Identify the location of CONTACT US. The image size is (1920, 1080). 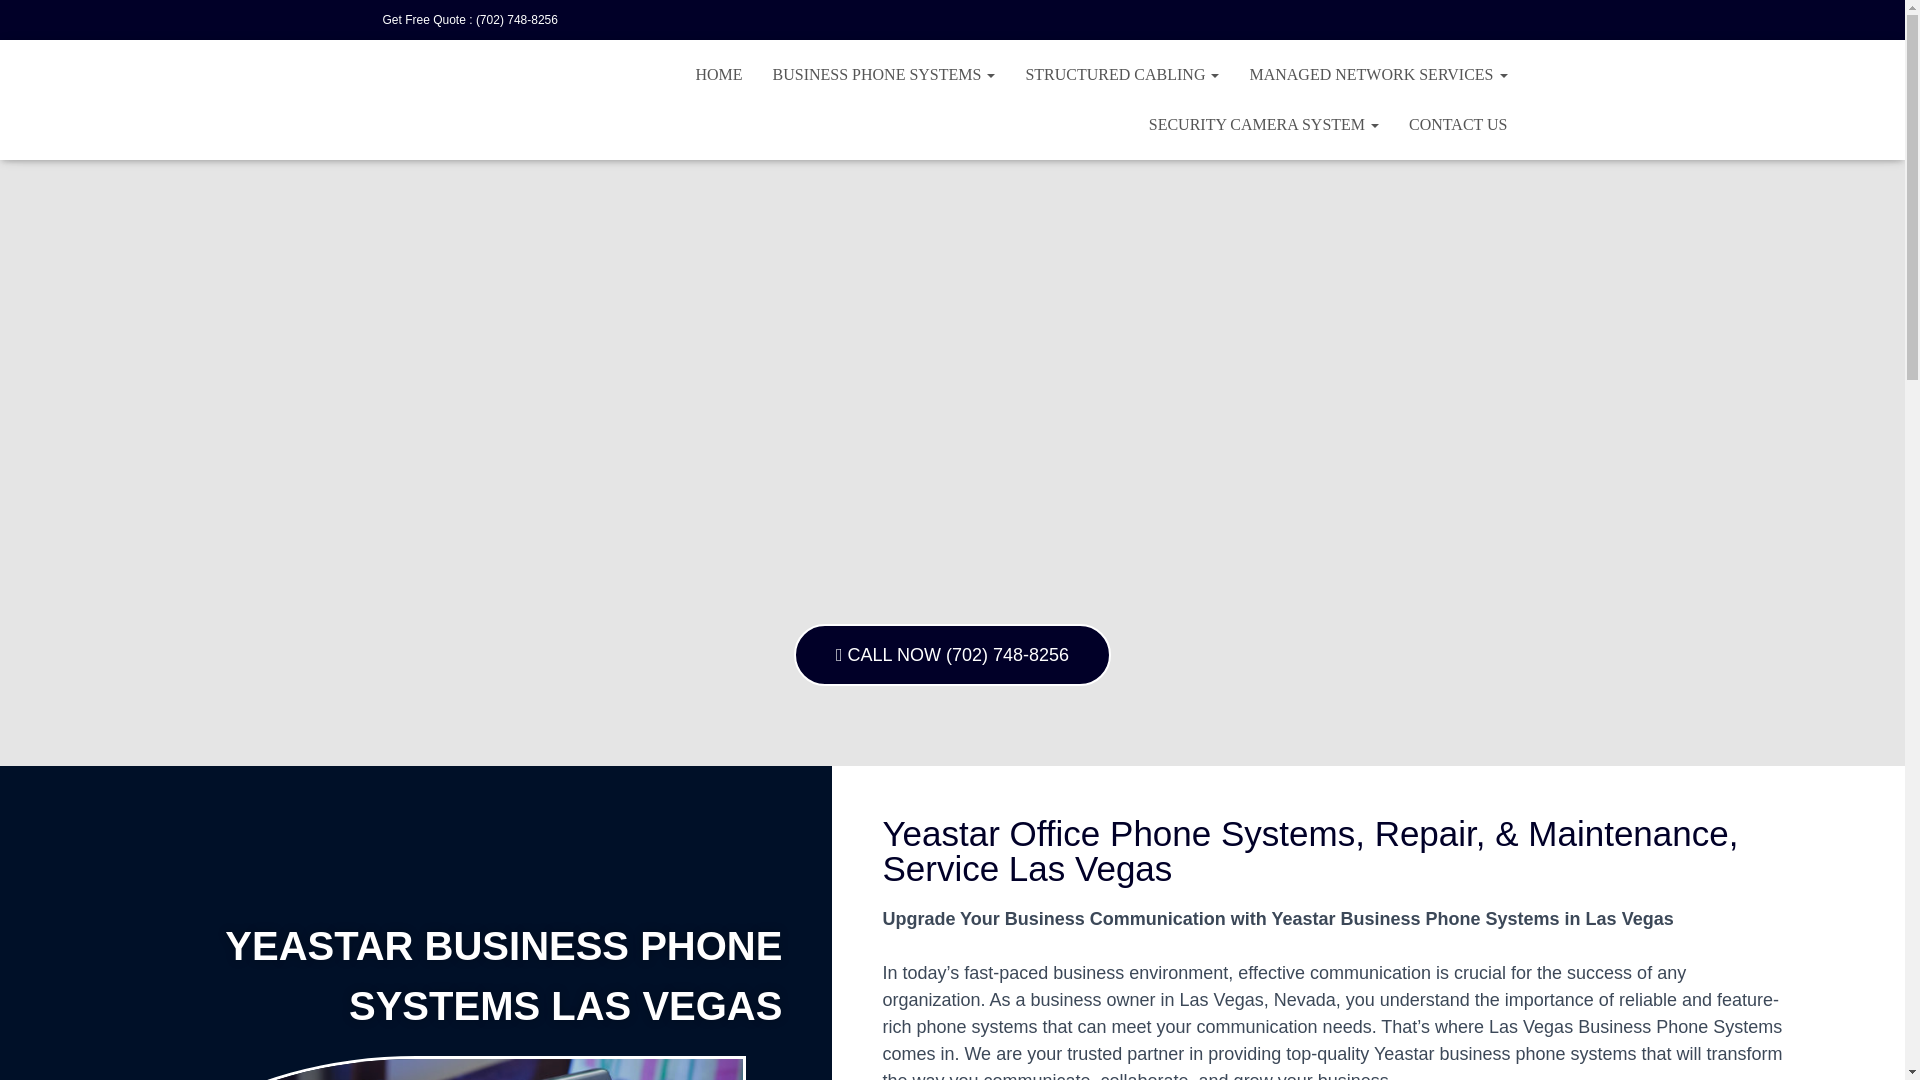
(1458, 125).